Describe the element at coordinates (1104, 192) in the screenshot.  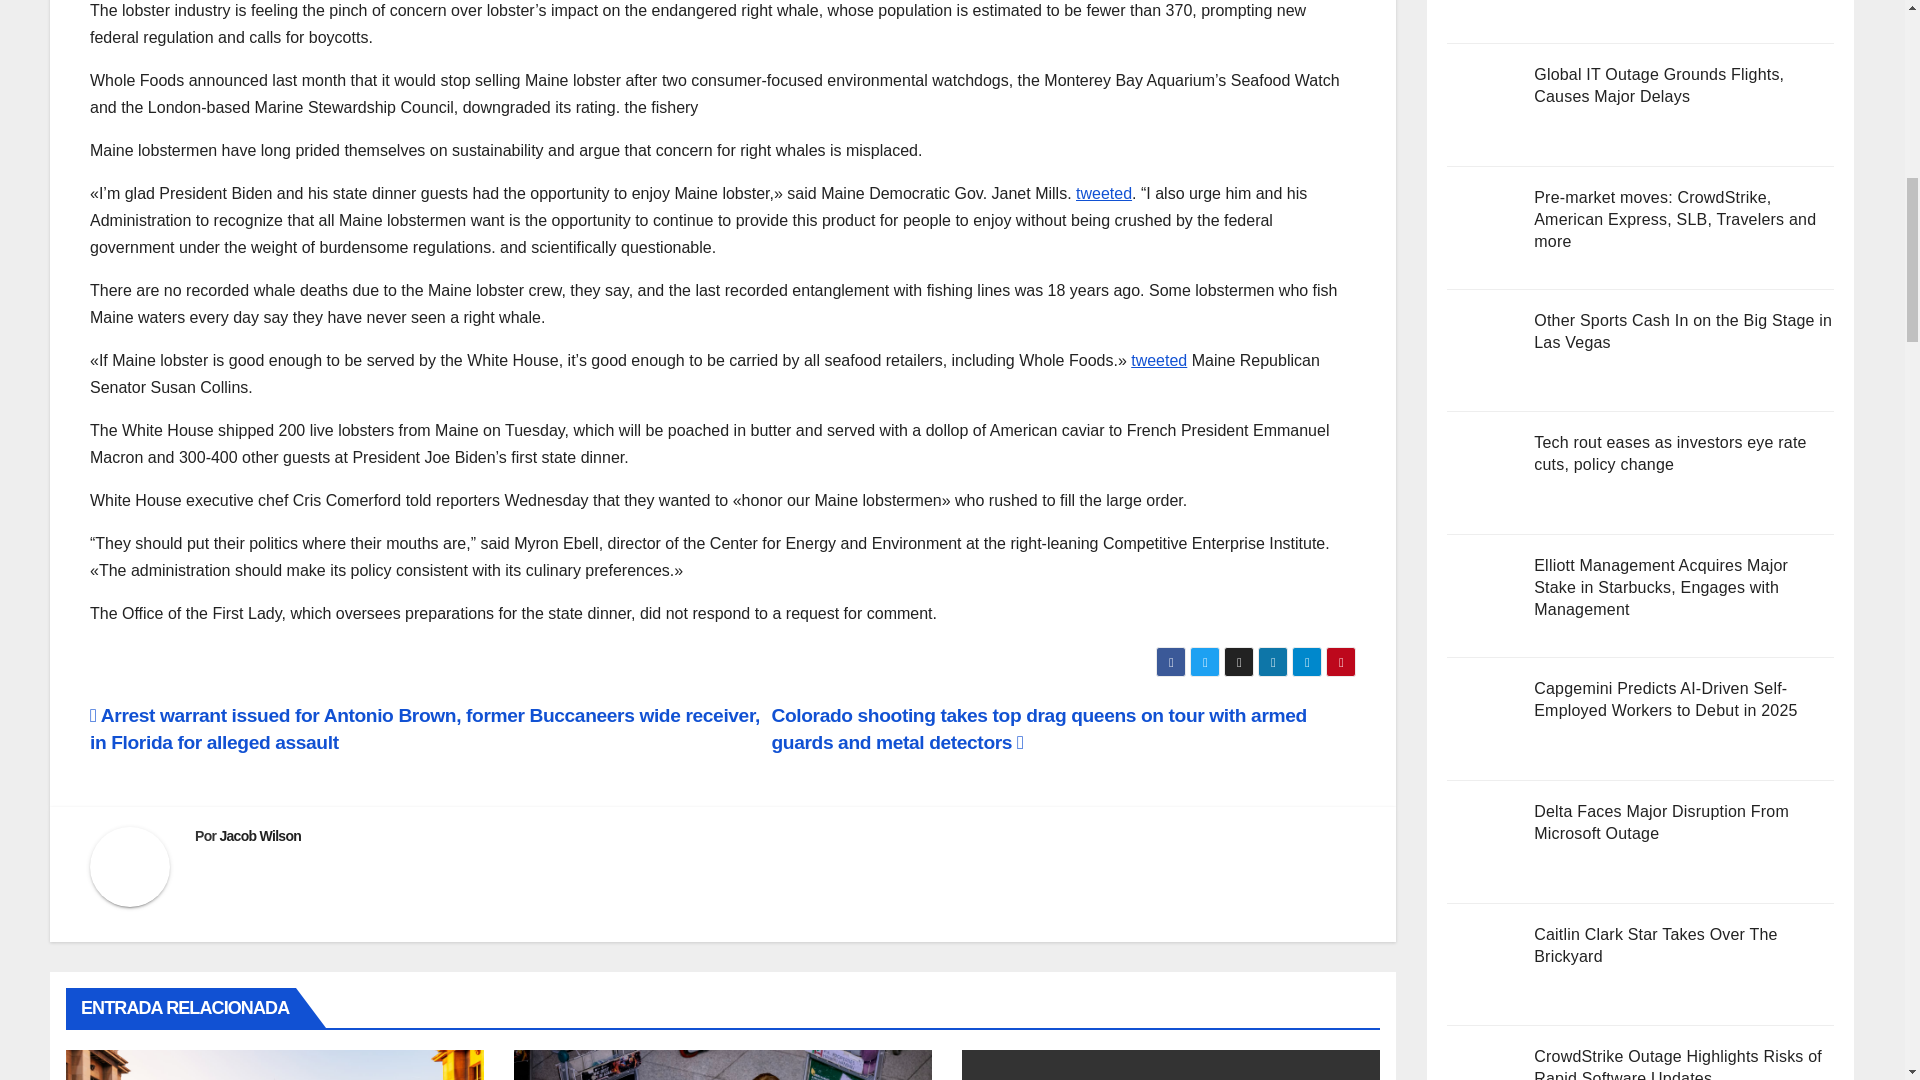
I see `tweeted` at that location.